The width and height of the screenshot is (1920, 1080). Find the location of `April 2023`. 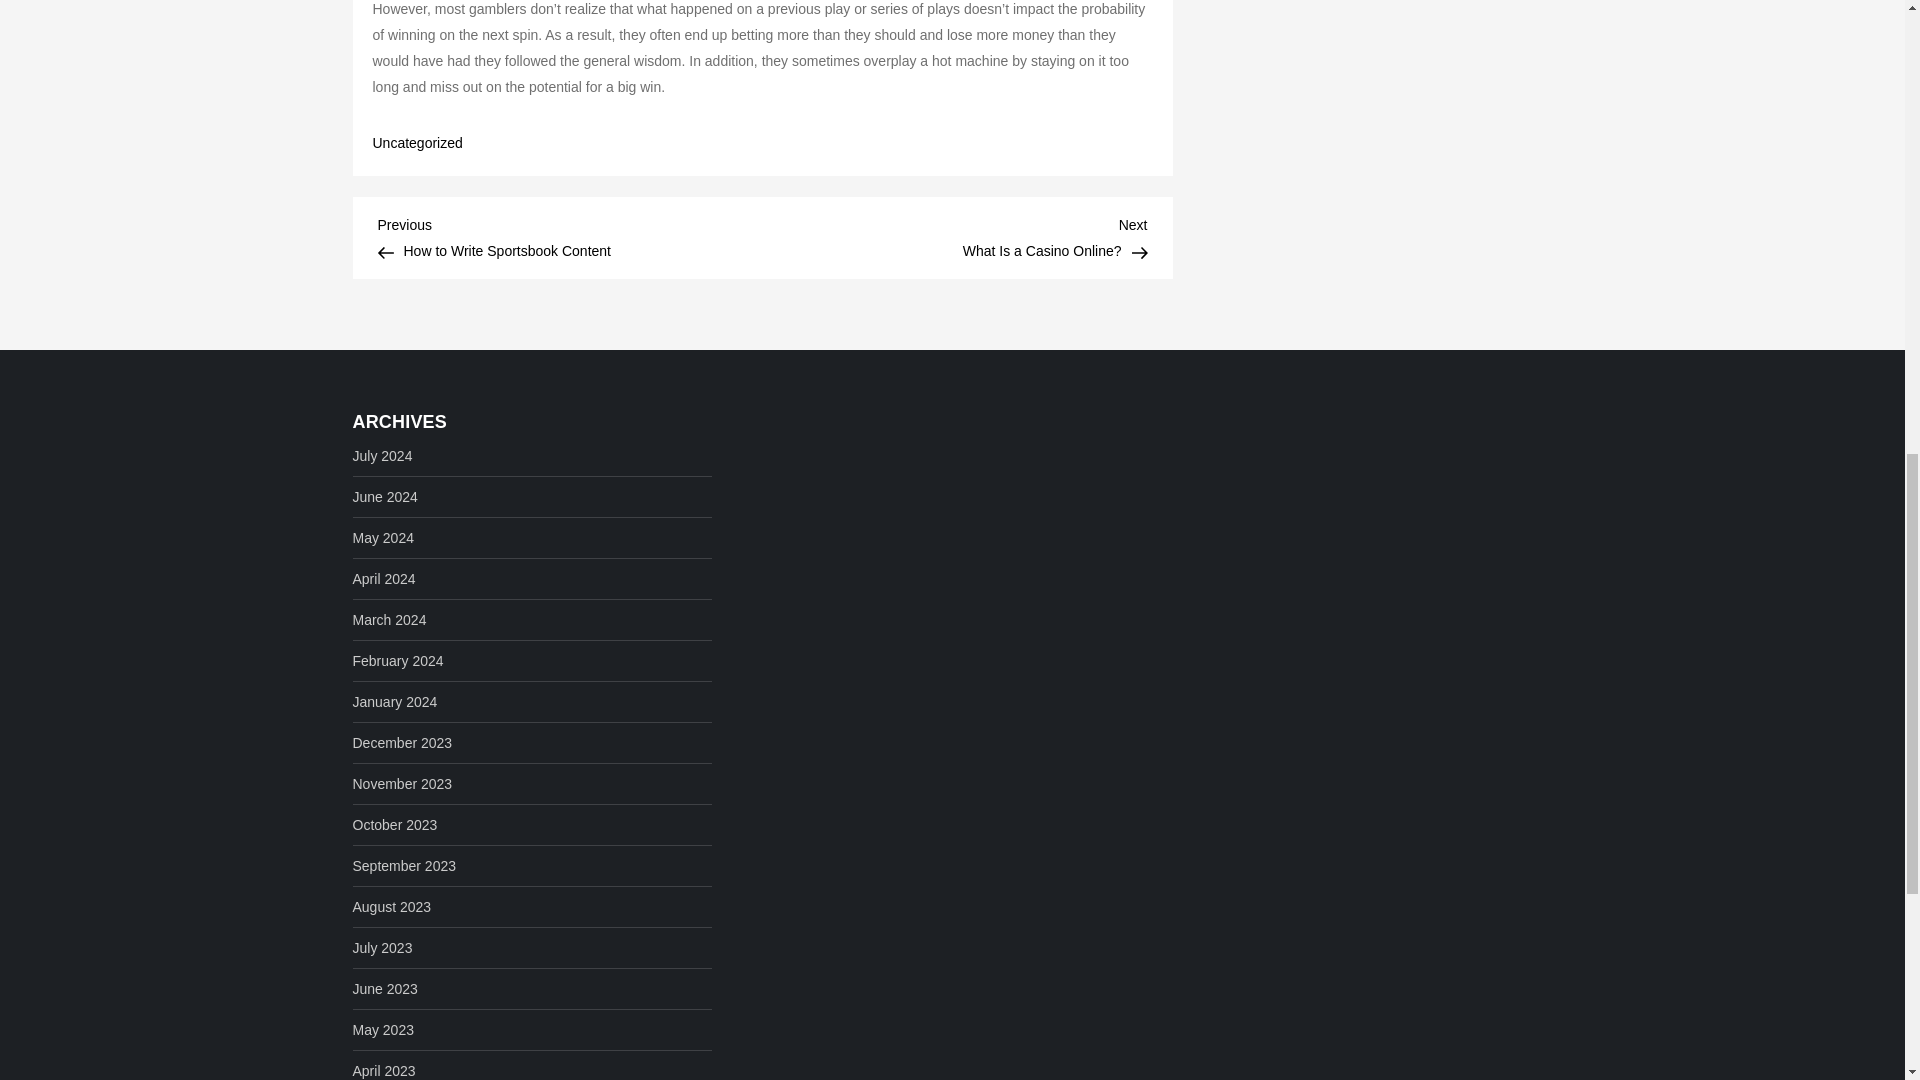

April 2023 is located at coordinates (382, 1069).